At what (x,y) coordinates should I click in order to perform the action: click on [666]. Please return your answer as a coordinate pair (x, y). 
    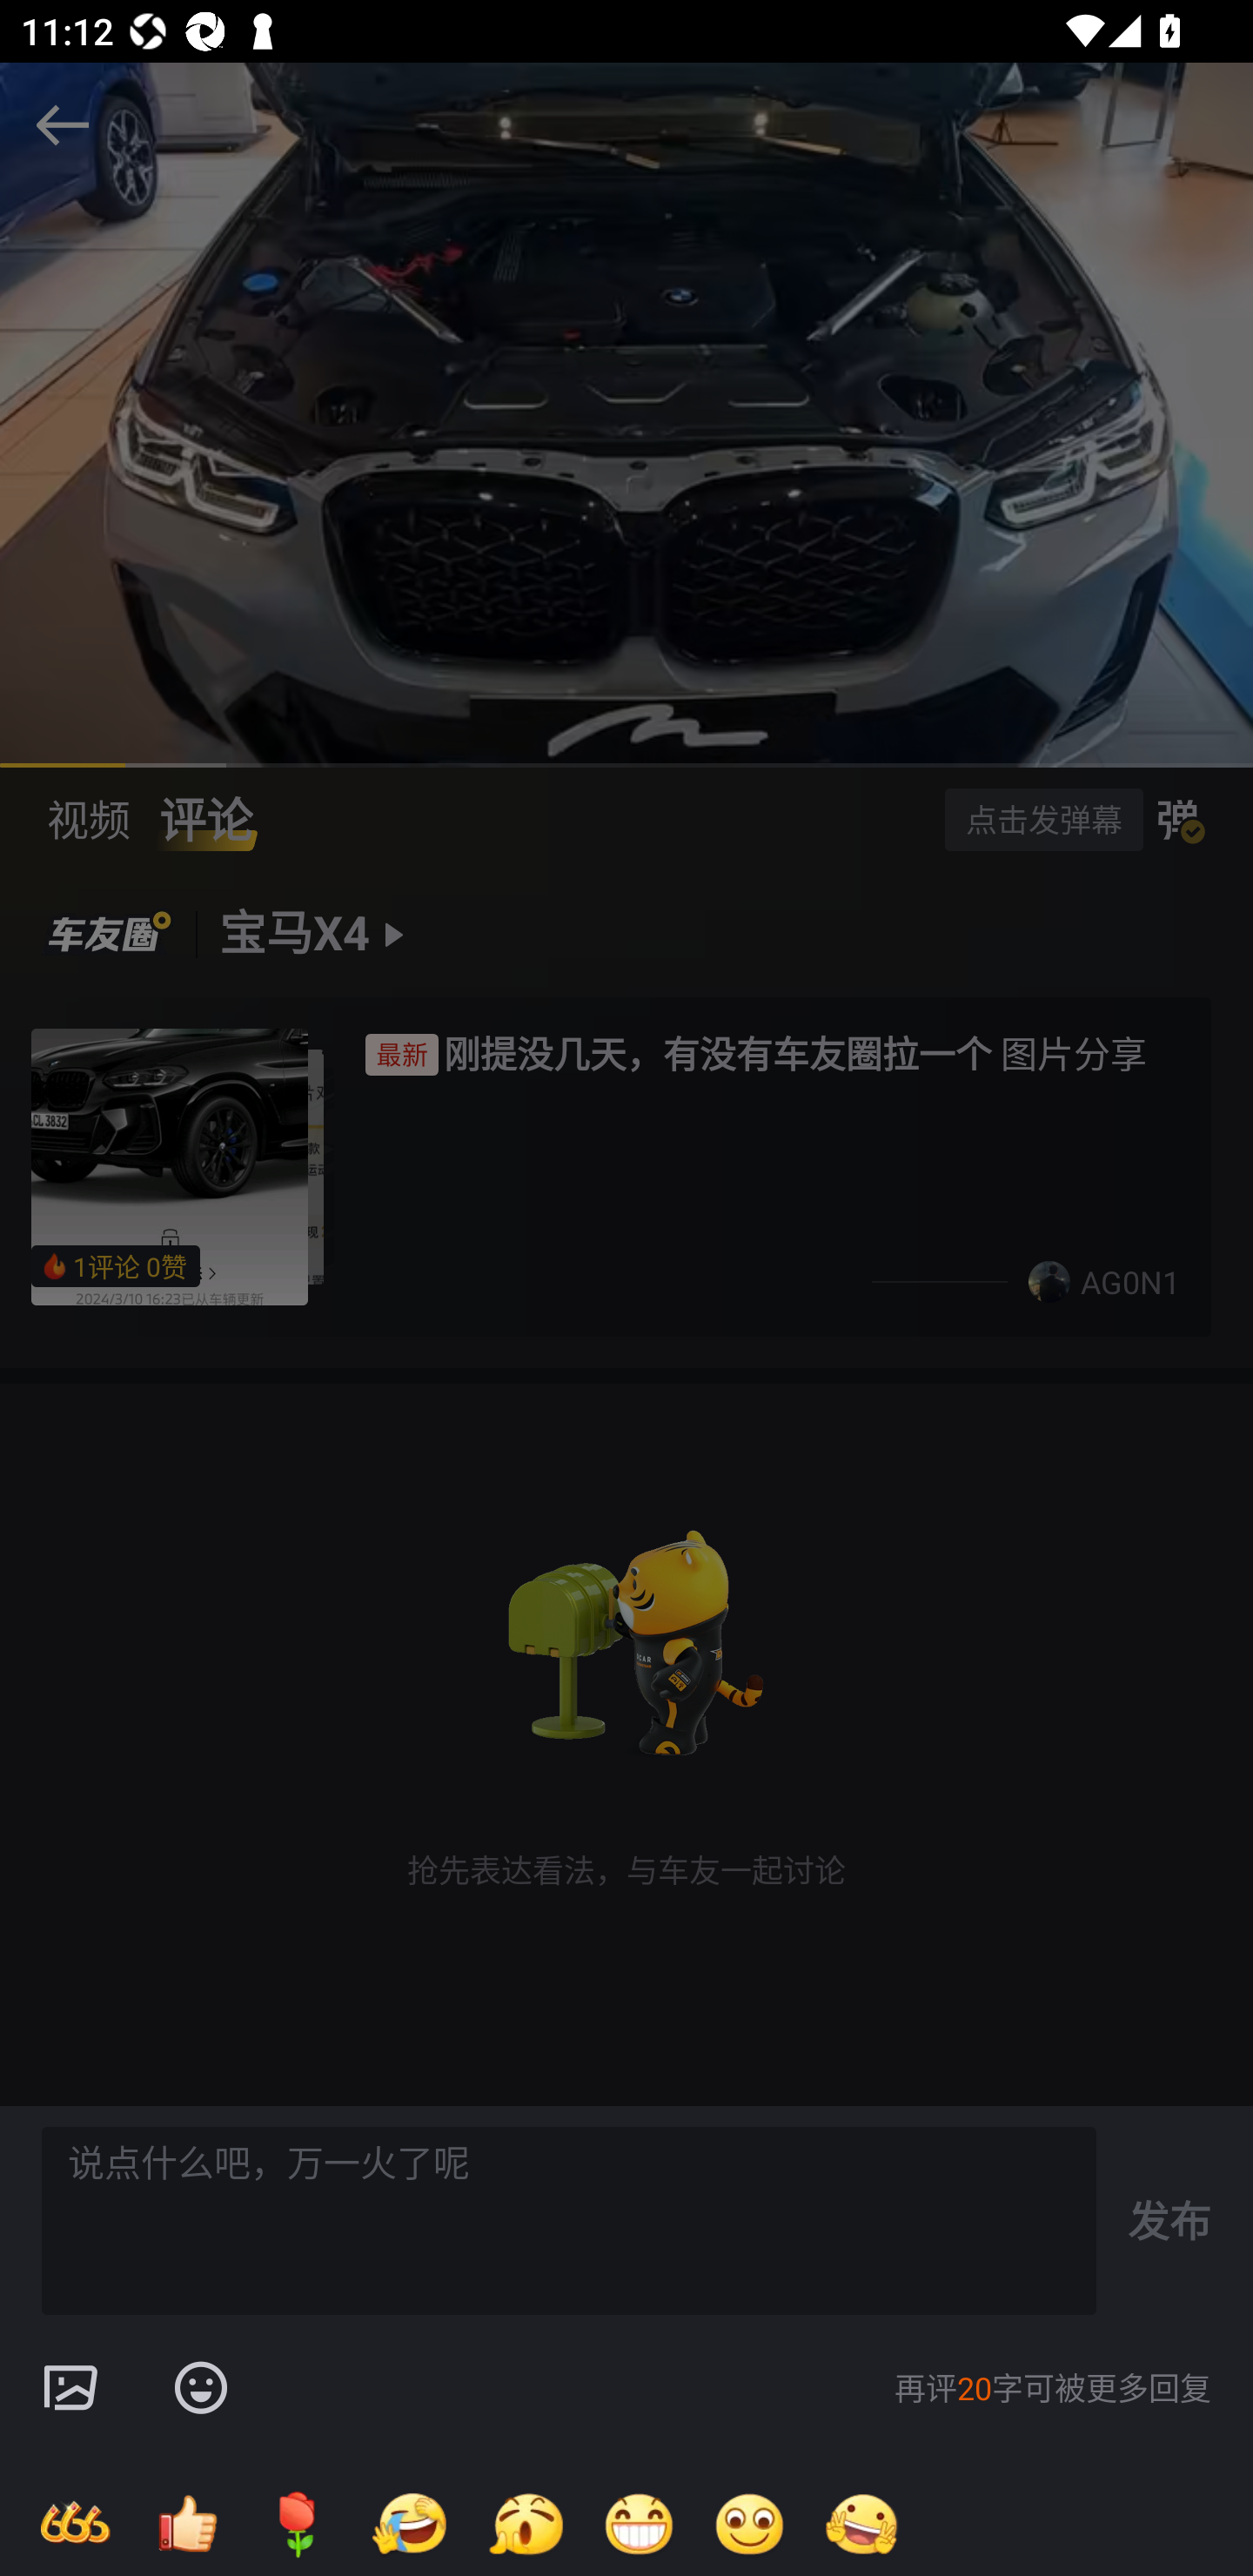
    Looking at the image, I should click on (75, 2523).